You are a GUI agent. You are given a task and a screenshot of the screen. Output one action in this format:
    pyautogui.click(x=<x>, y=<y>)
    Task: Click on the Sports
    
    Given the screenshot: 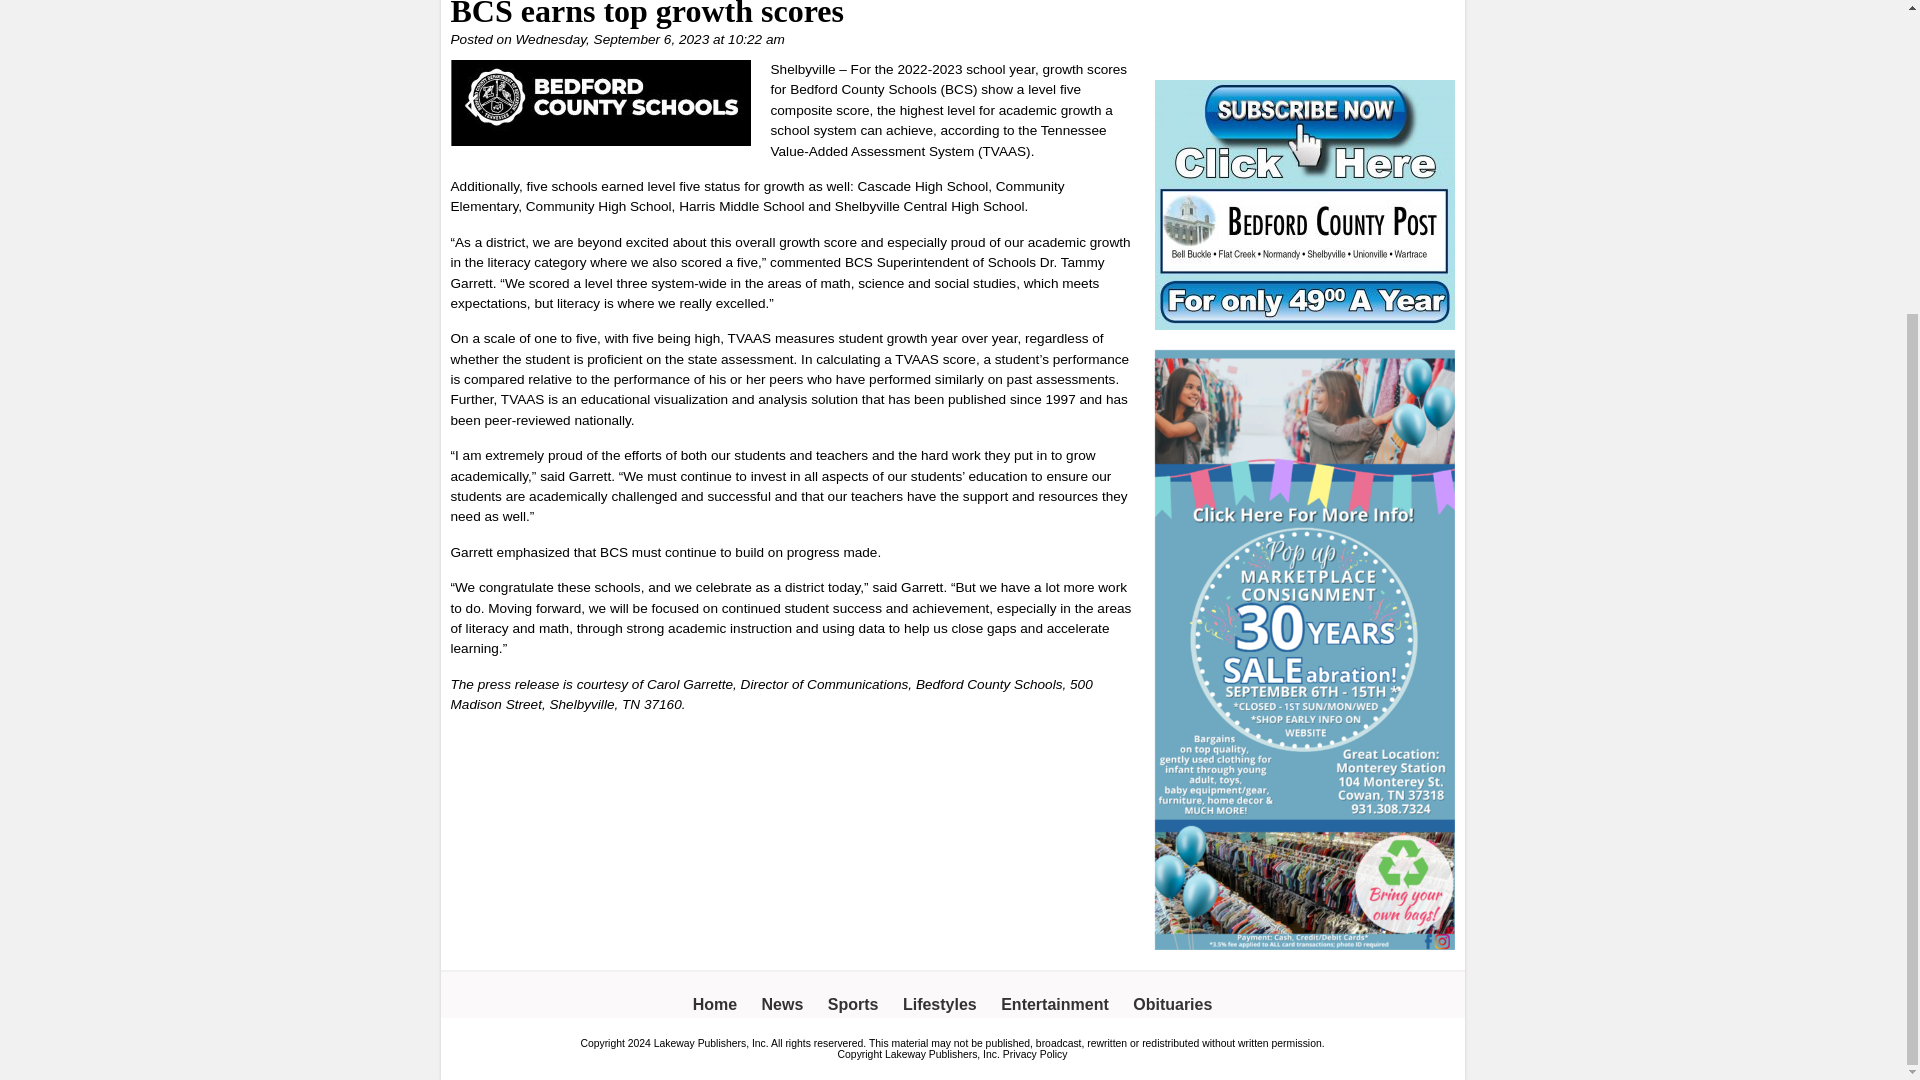 What is the action you would take?
    pyautogui.click(x=853, y=1004)
    